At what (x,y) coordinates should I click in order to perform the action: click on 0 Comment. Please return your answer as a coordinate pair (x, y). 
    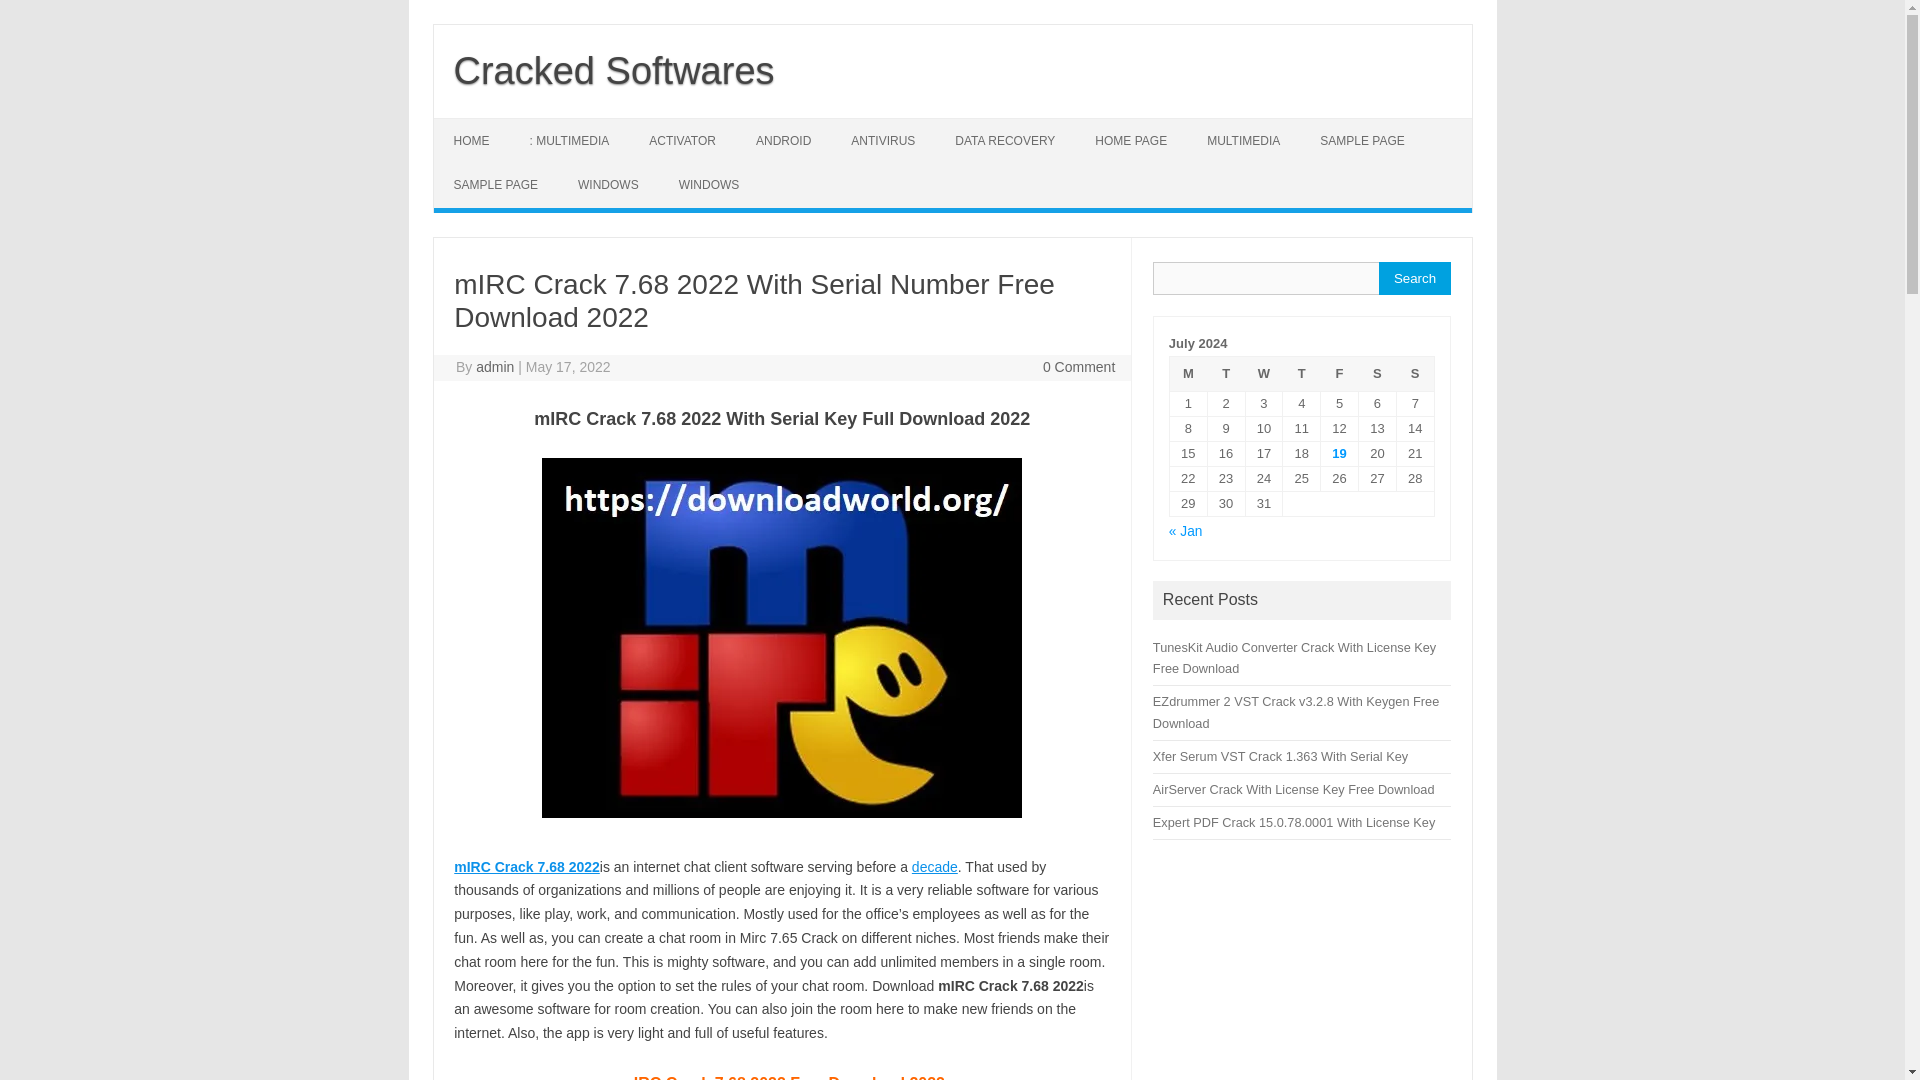
    Looking at the image, I should click on (1078, 366).